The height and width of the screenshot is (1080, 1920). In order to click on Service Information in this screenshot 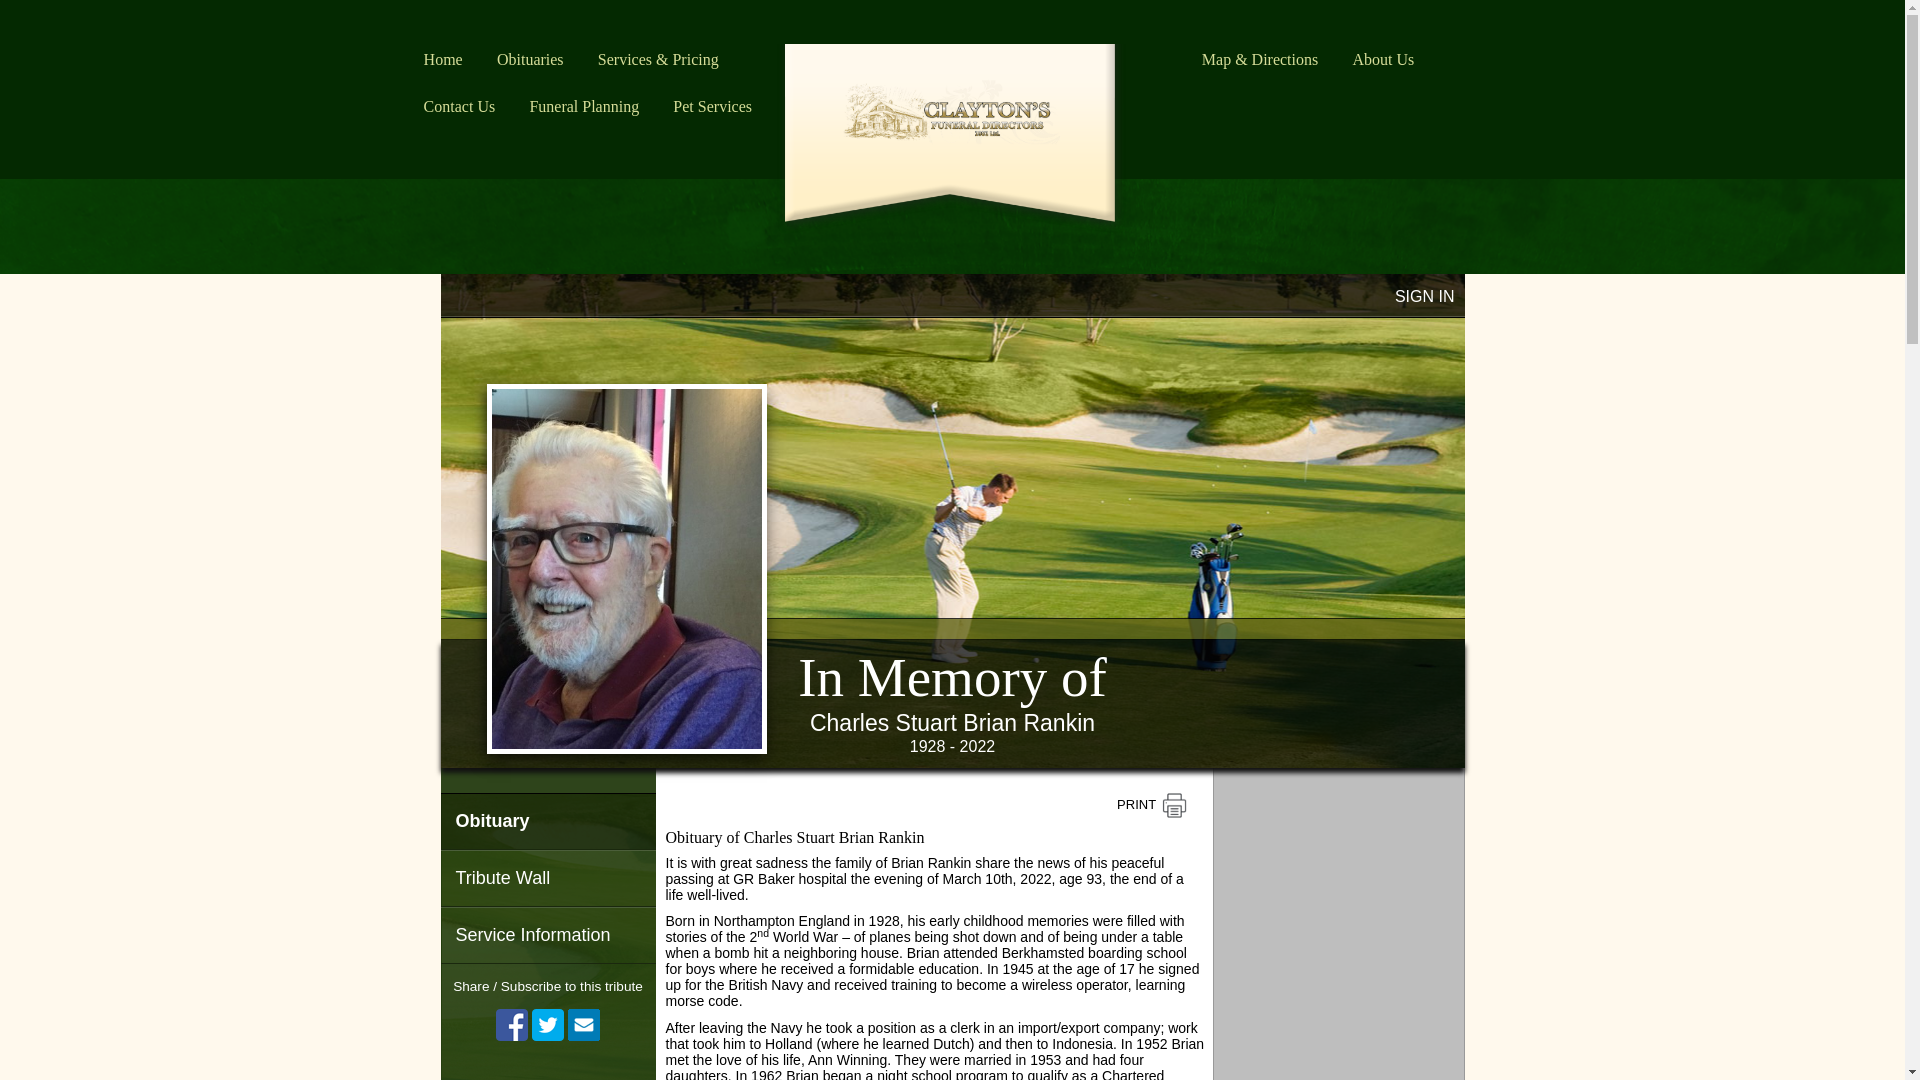, I will do `click(546, 936)`.